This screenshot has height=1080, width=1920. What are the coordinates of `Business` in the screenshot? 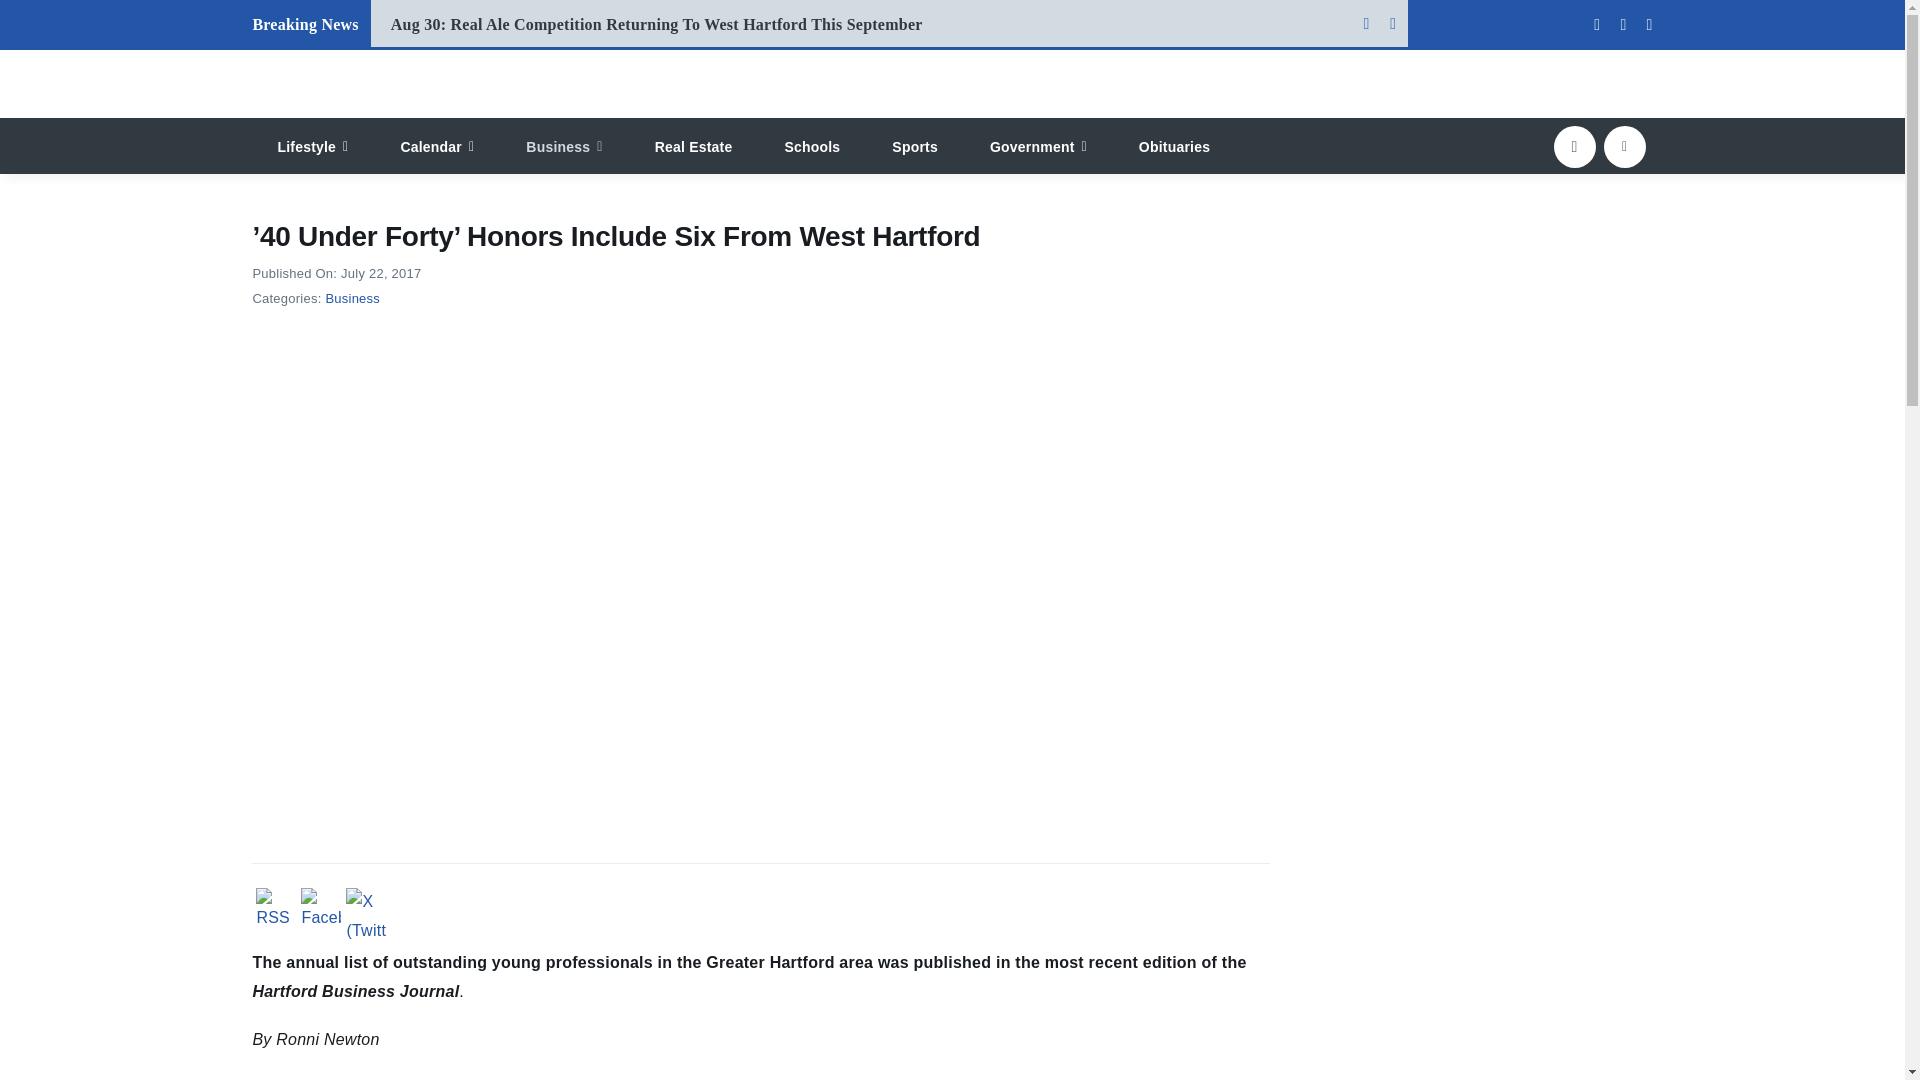 It's located at (564, 145).